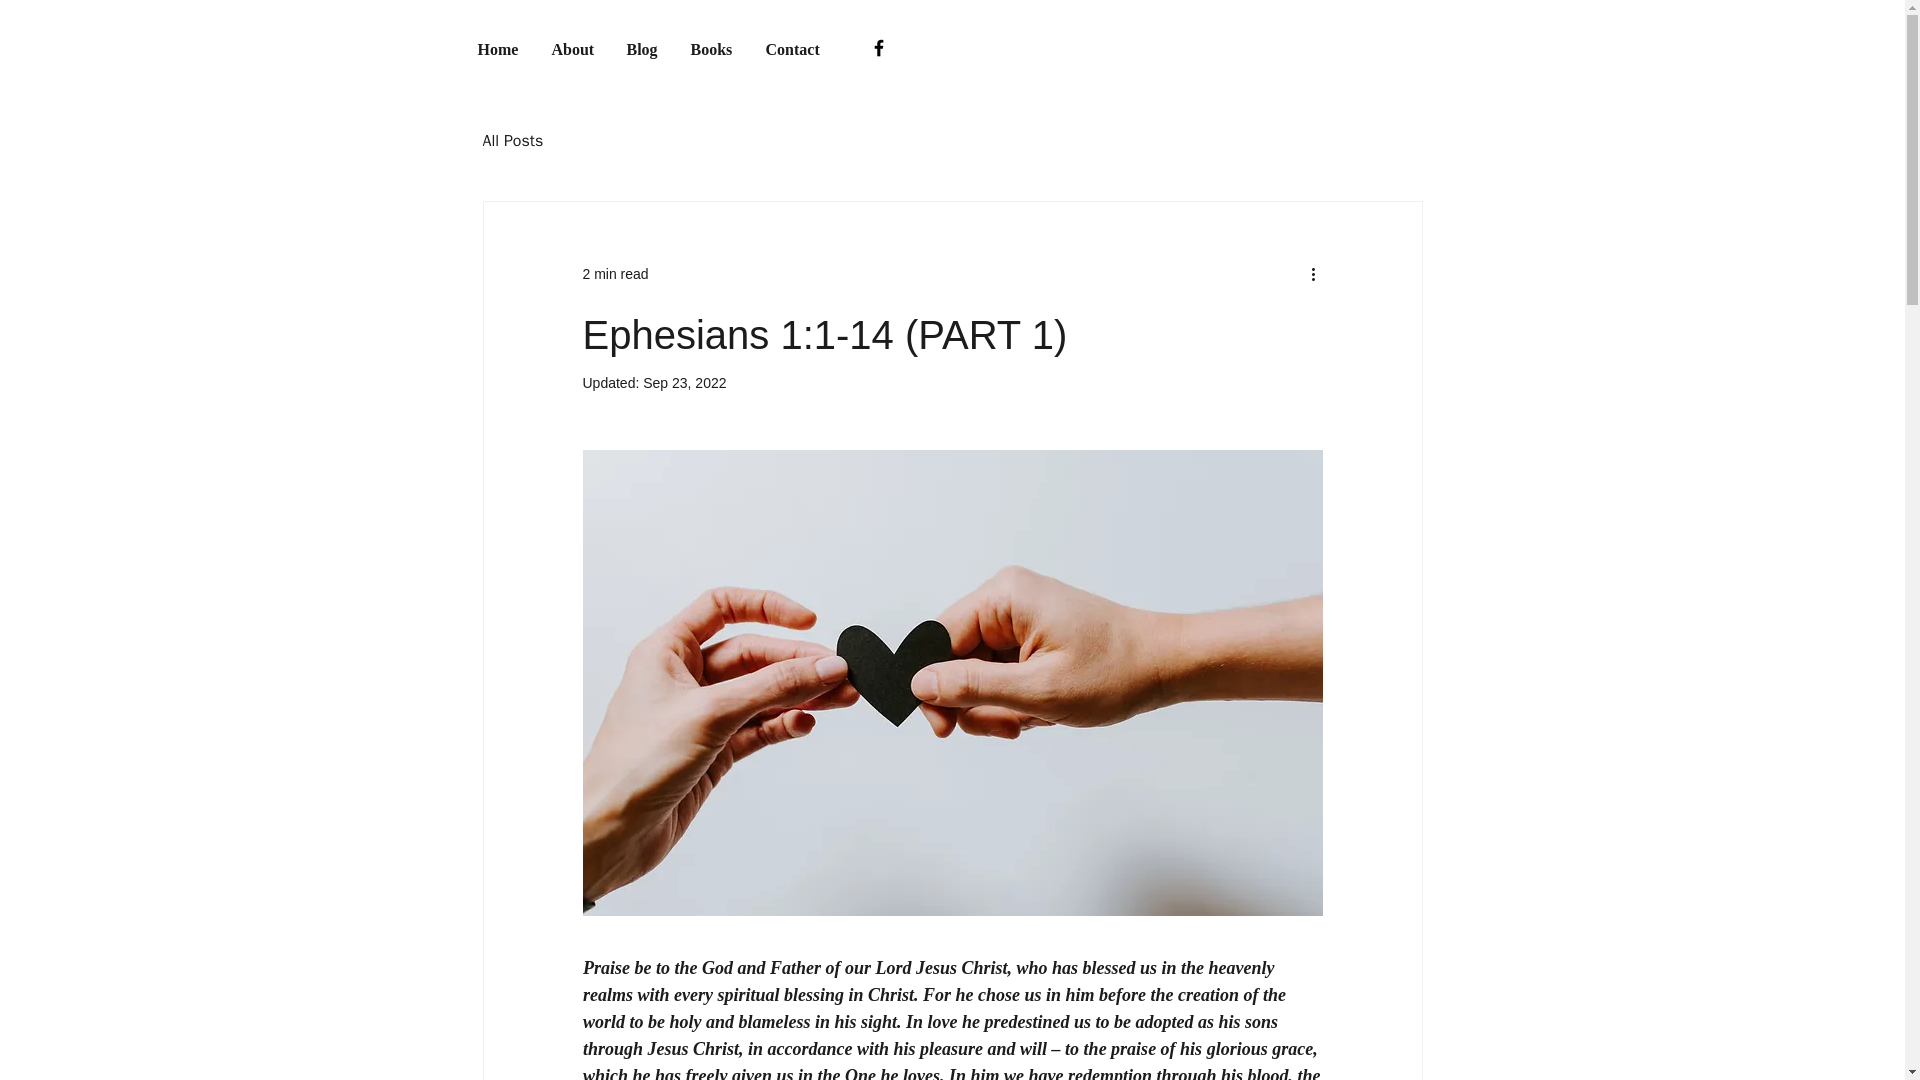 The height and width of the screenshot is (1080, 1920). Describe the element at coordinates (614, 273) in the screenshot. I see `2 min read` at that location.